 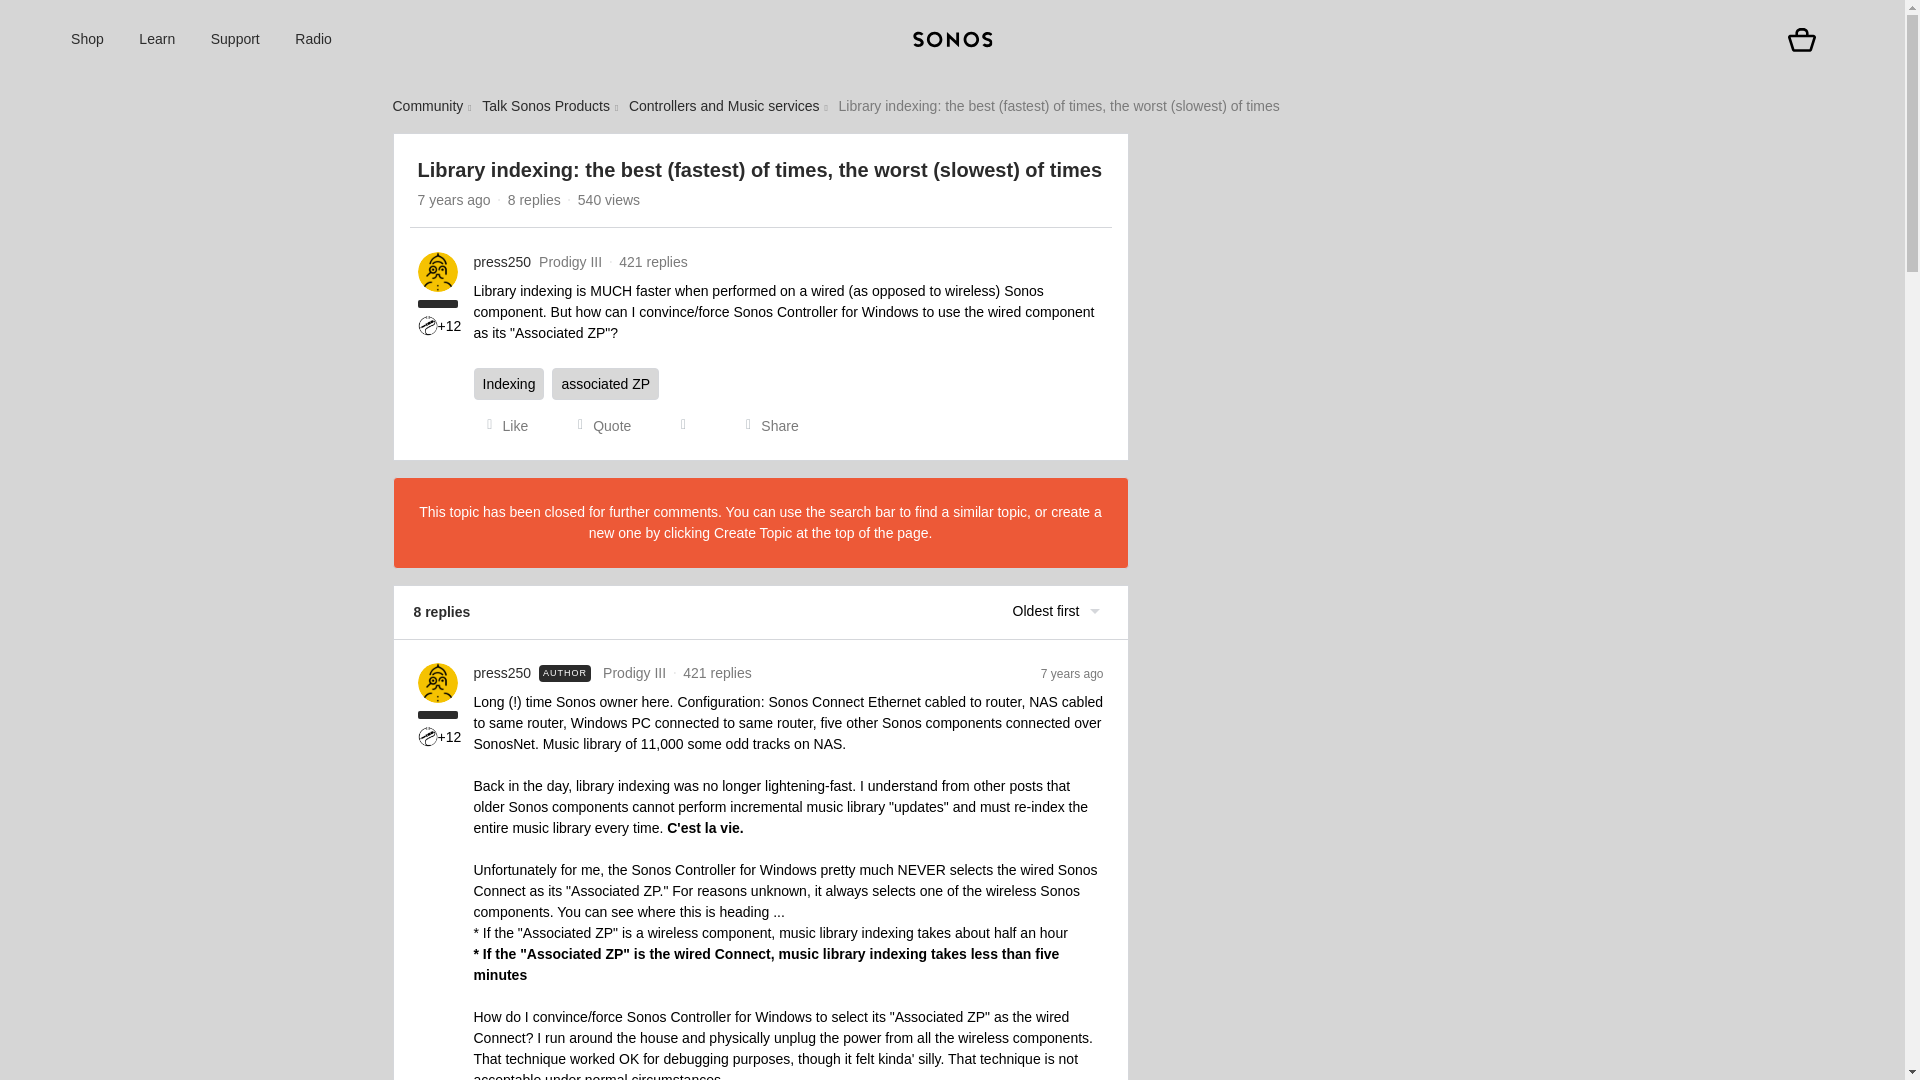 I want to click on Shop, so click(x=87, y=40).